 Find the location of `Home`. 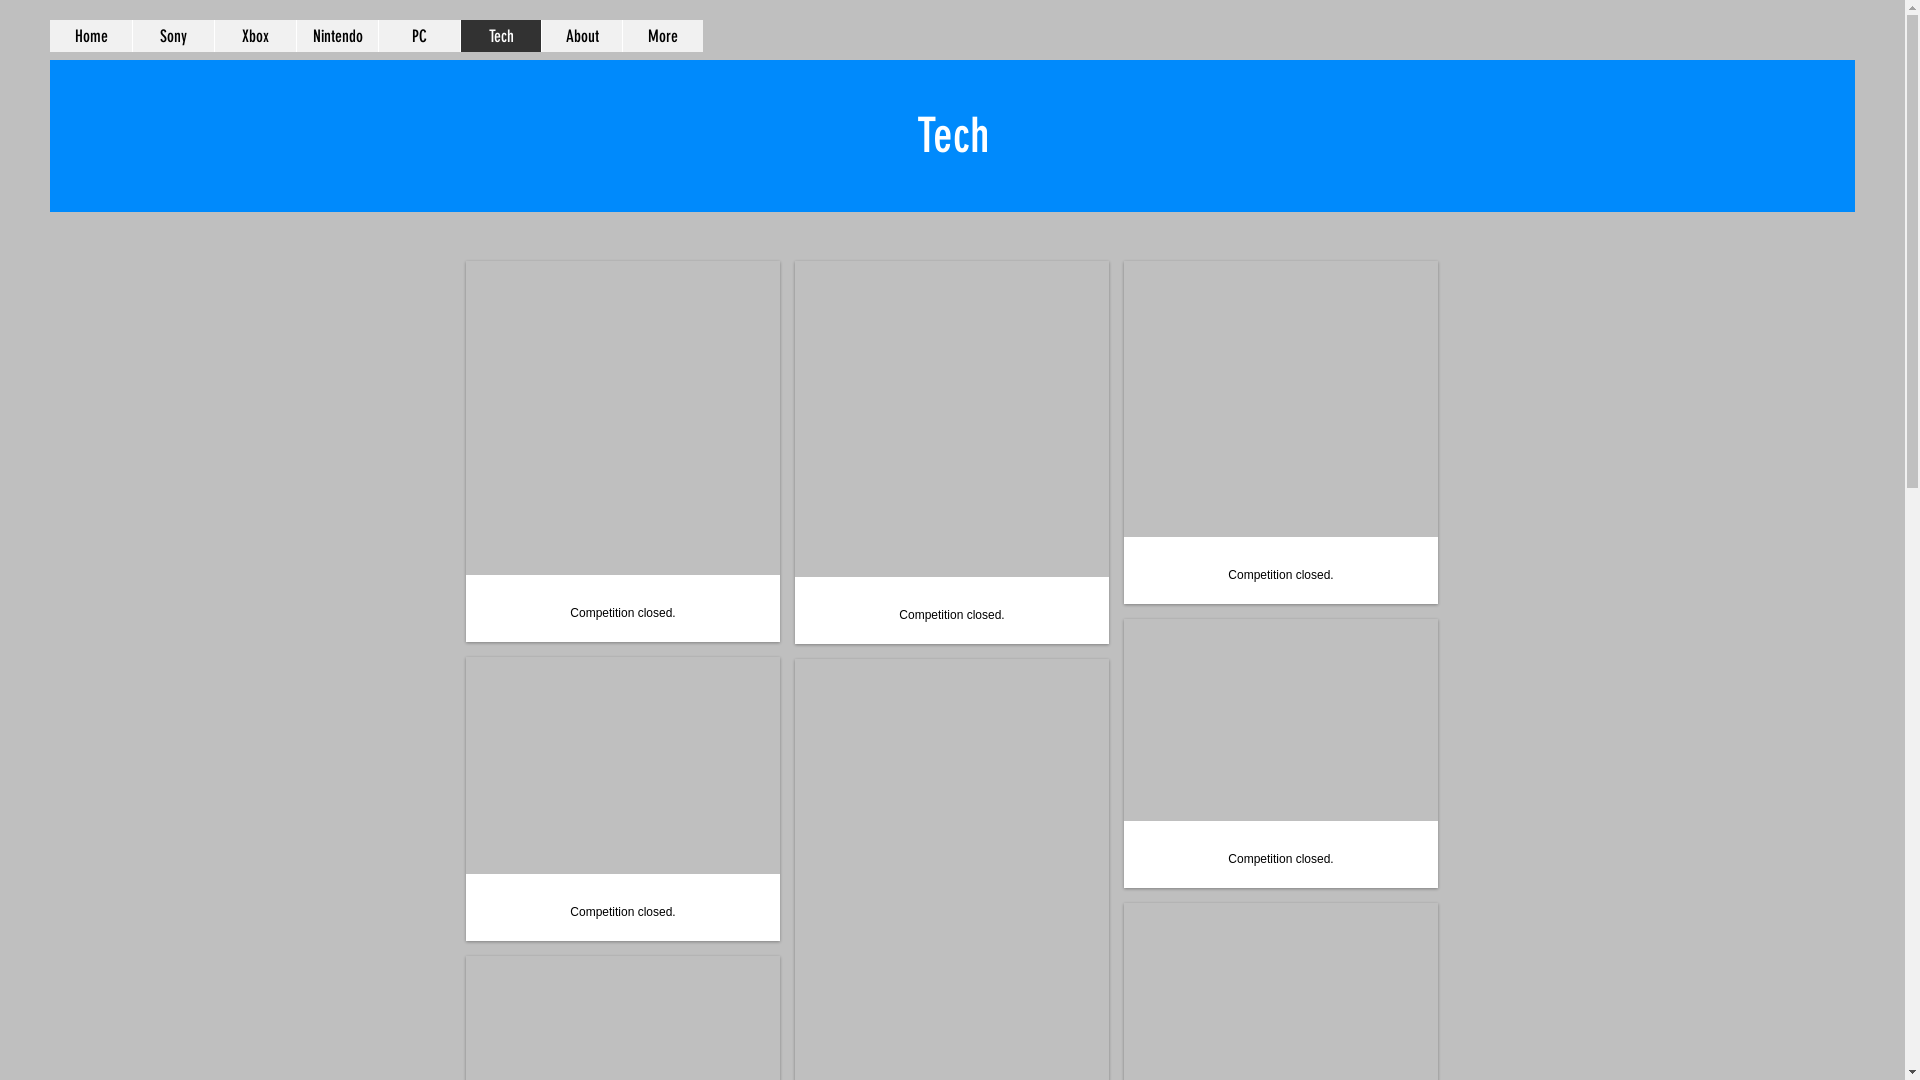

Home is located at coordinates (91, 36).